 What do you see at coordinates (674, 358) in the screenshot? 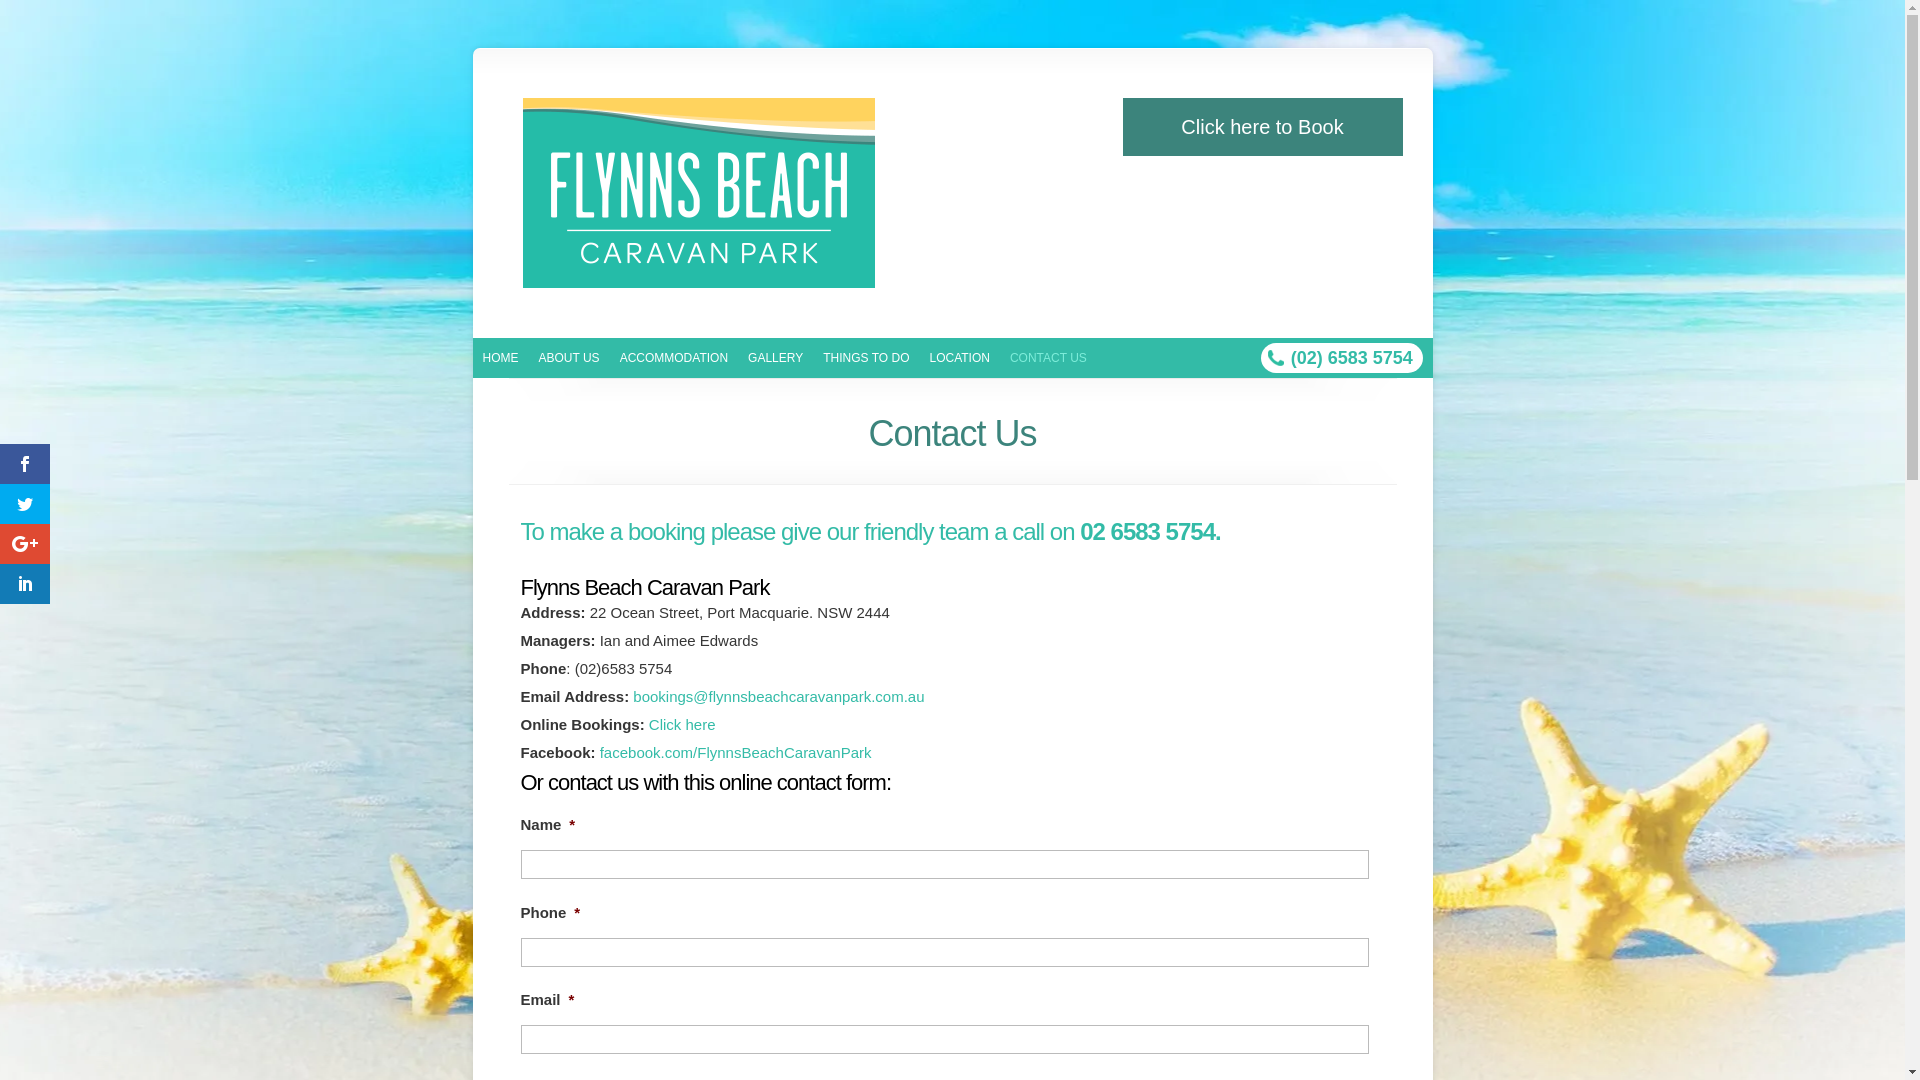
I see `ACCOMMODATION` at bounding box center [674, 358].